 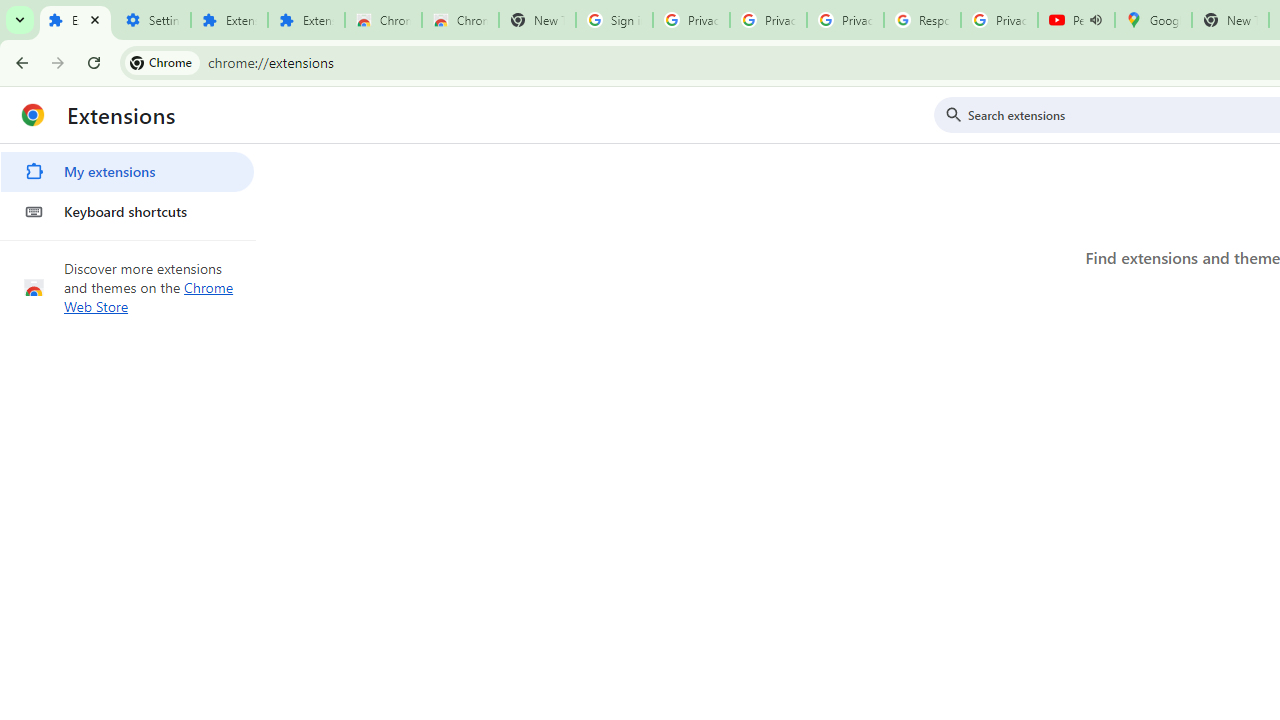 What do you see at coordinates (1076, 20) in the screenshot?
I see `Personalized AI for you | Gemini - YouTube - Audio playing` at bounding box center [1076, 20].